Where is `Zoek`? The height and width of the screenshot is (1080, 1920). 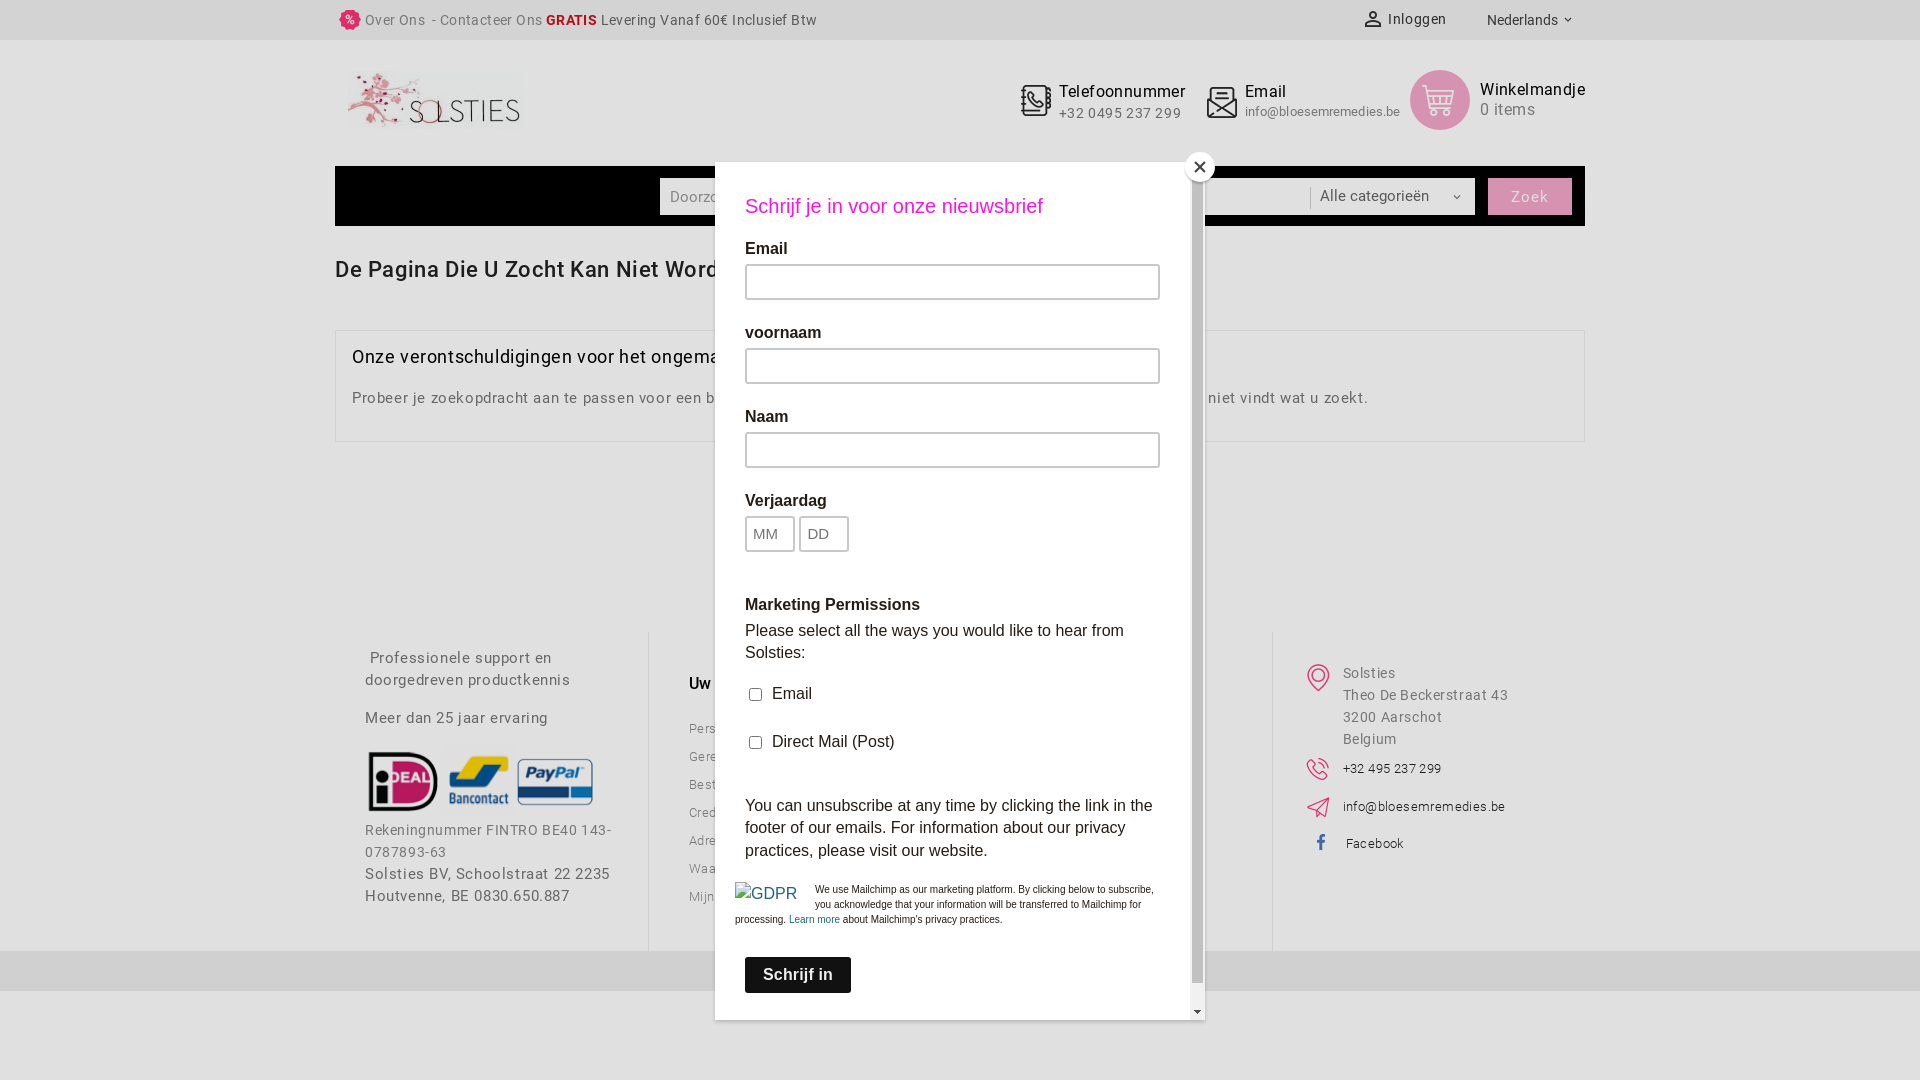
Zoek is located at coordinates (1530, 196).